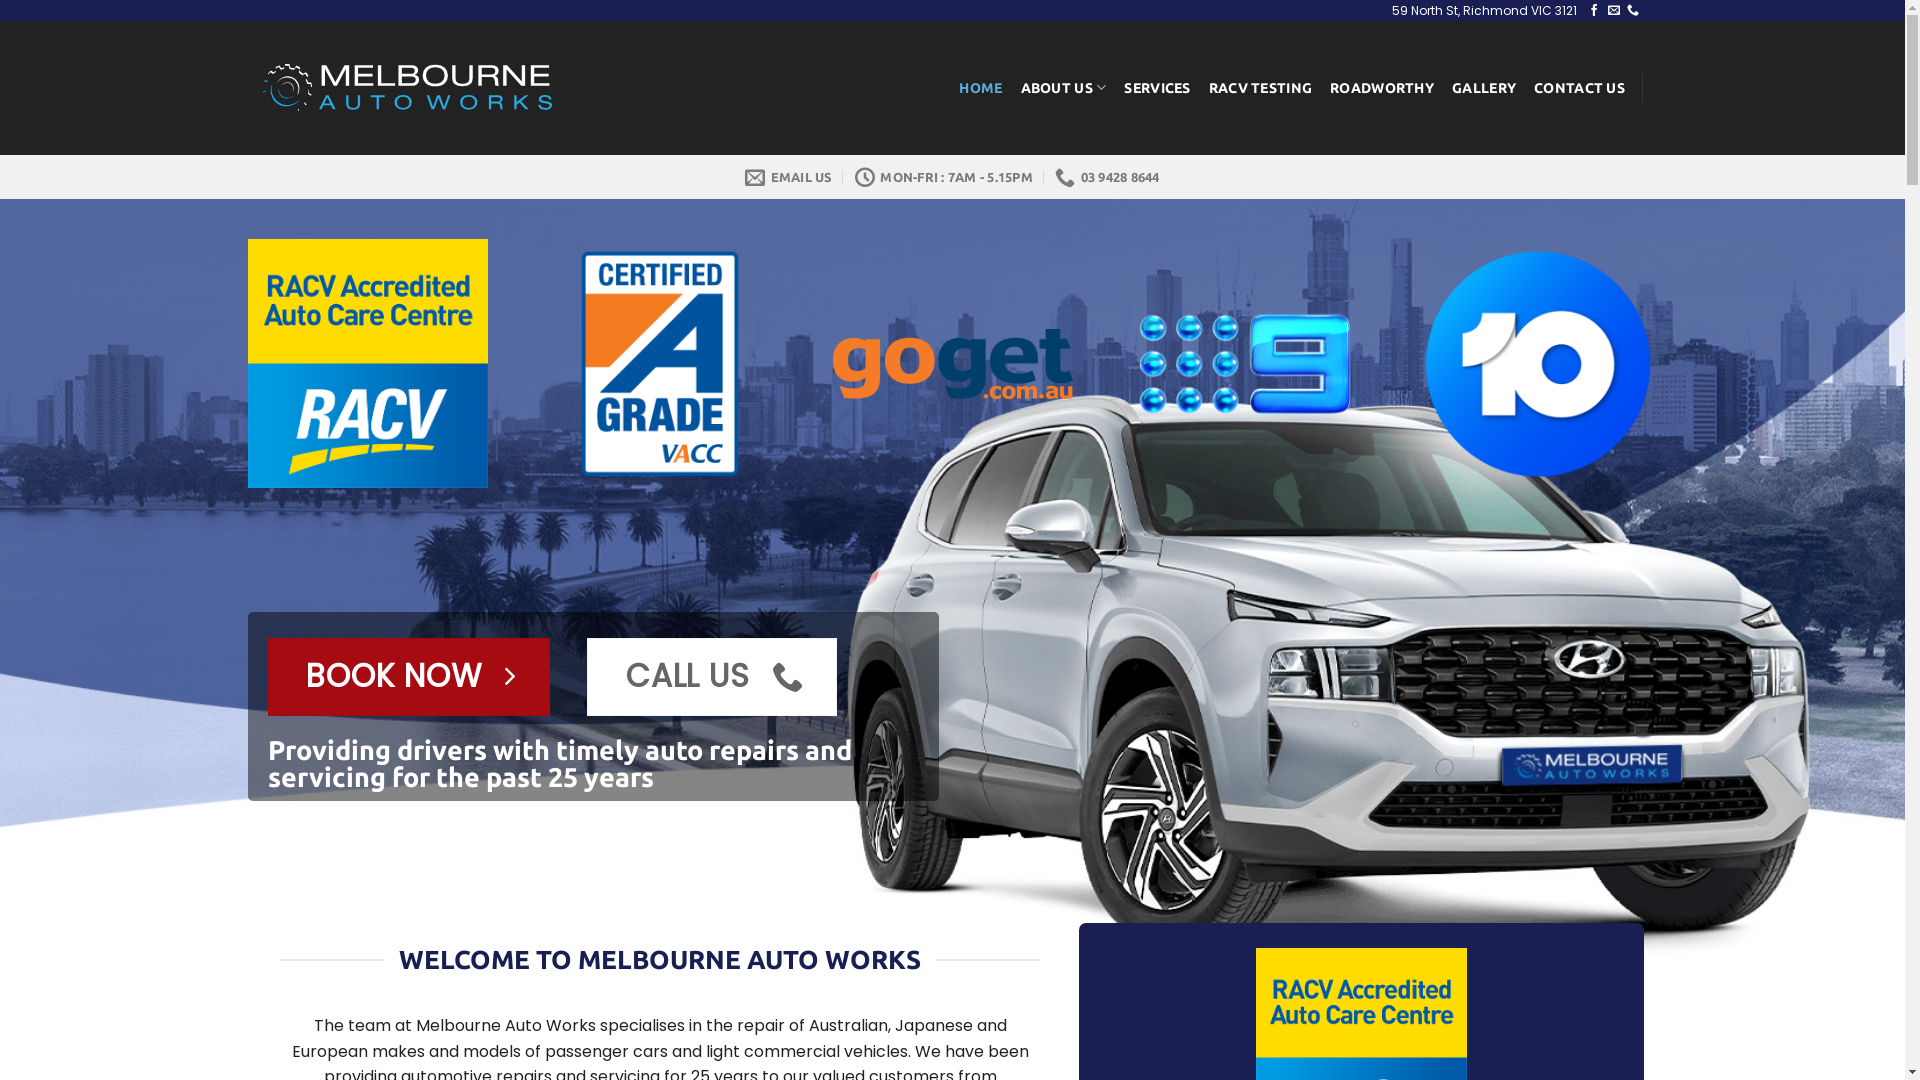 This screenshot has width=1920, height=1080. What do you see at coordinates (1614, 11) in the screenshot?
I see `Send us an email` at bounding box center [1614, 11].